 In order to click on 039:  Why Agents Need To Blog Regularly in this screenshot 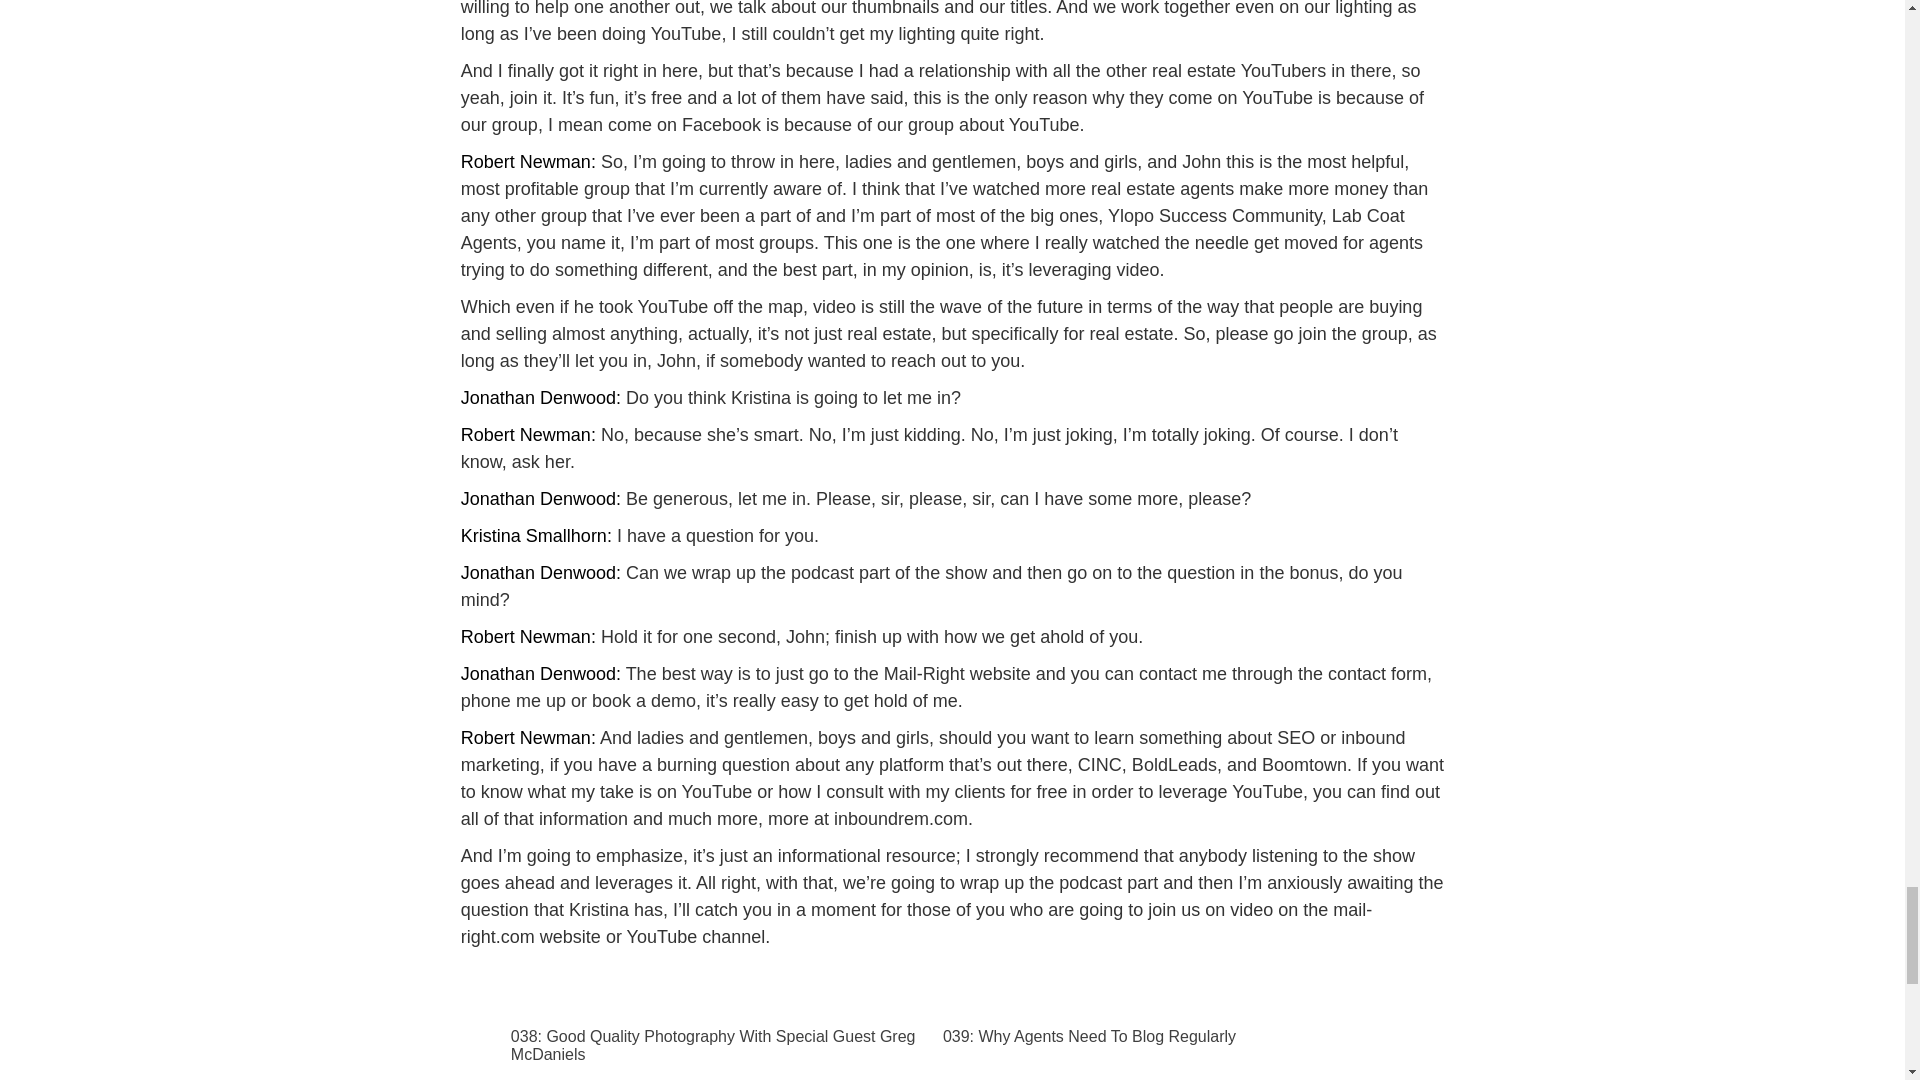, I will do `click(1146, 1037)`.